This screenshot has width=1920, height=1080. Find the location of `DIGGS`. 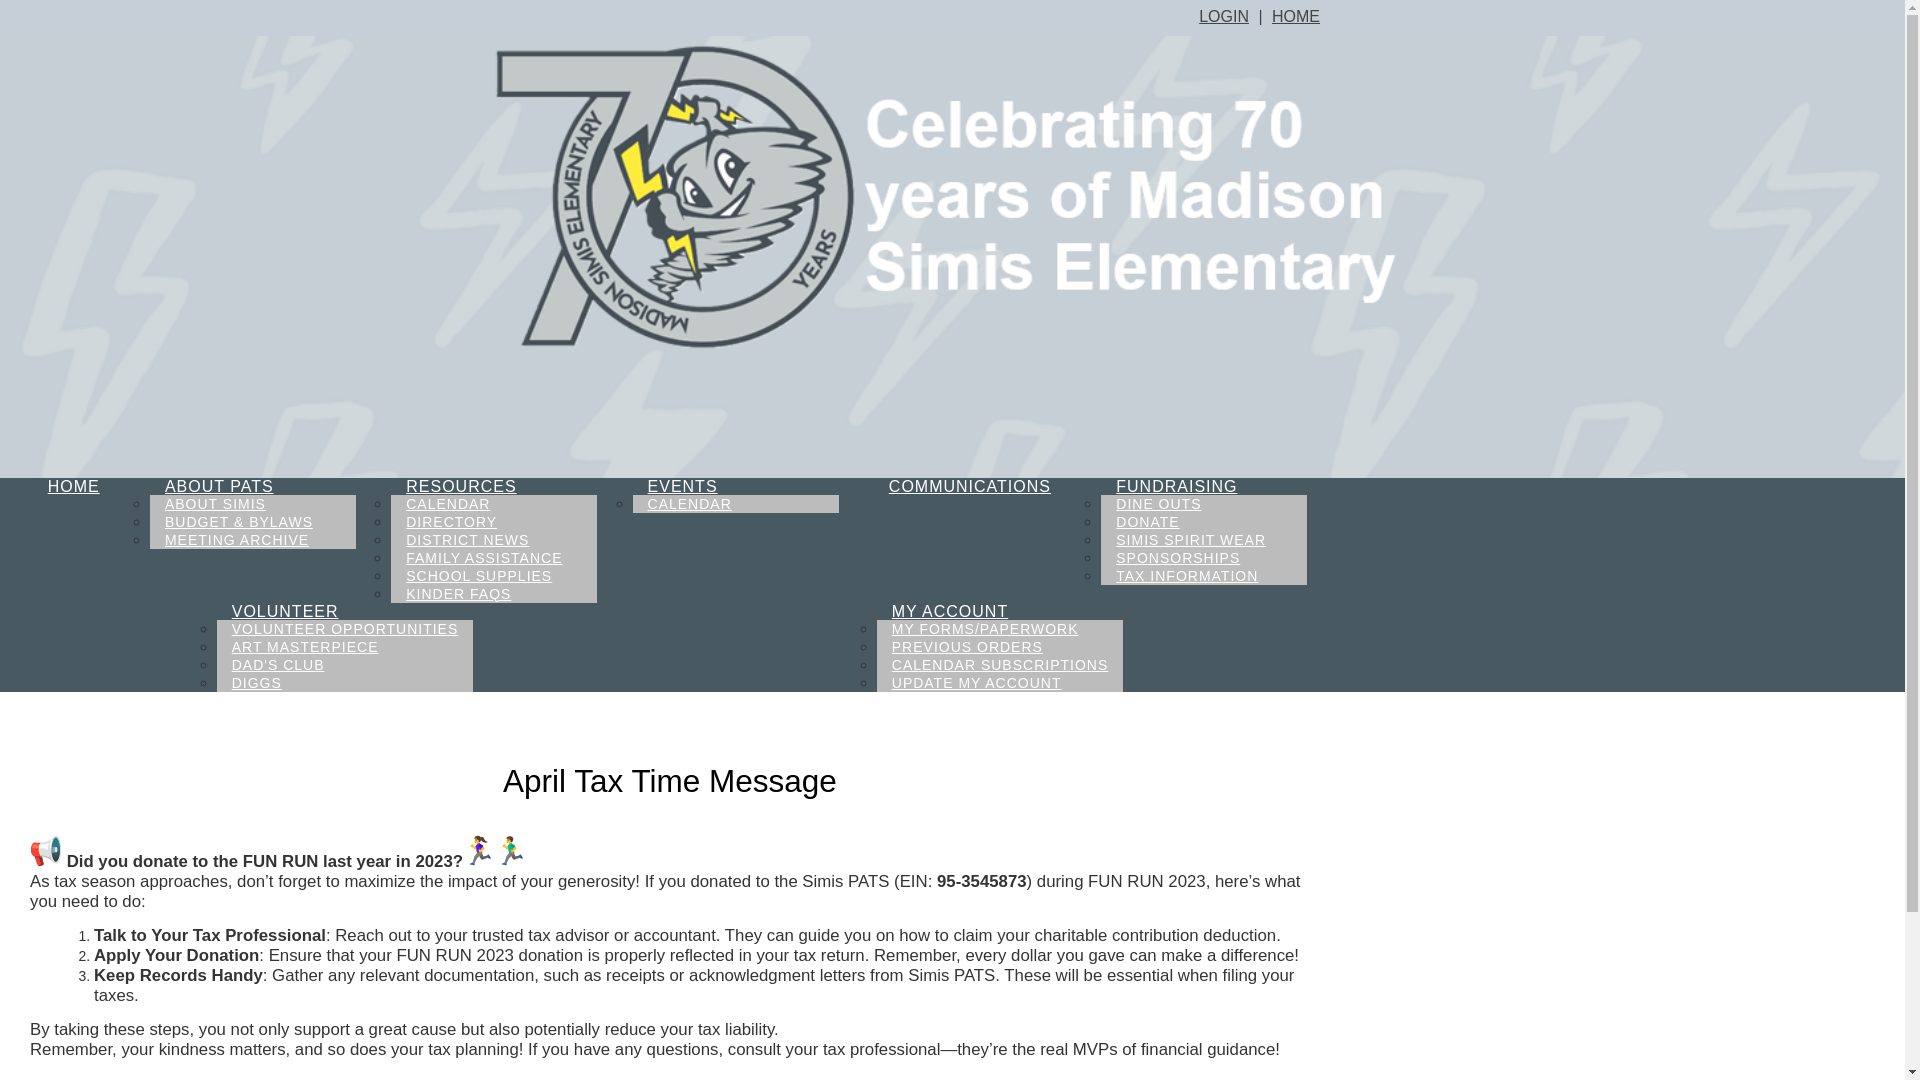

DIGGS is located at coordinates (256, 682).